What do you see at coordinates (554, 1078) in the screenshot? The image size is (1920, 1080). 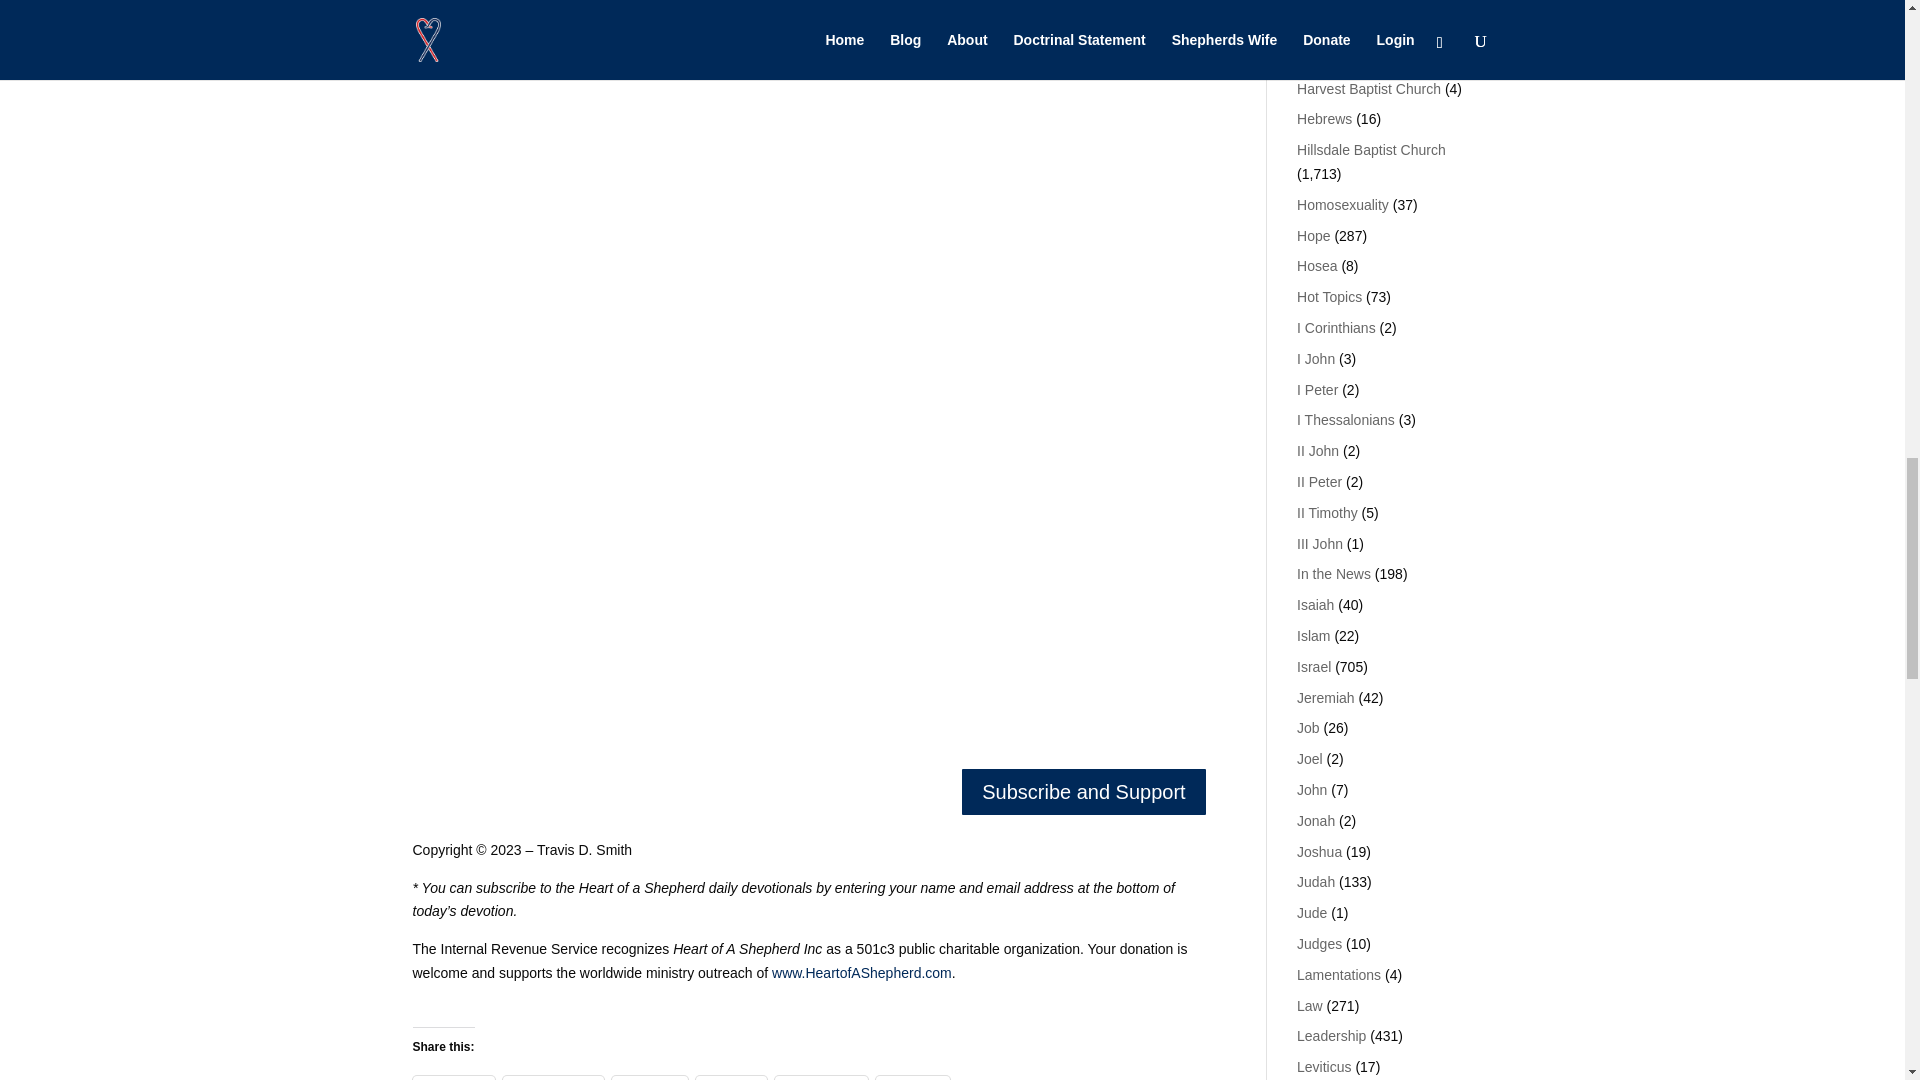 I see `Facebook` at bounding box center [554, 1078].